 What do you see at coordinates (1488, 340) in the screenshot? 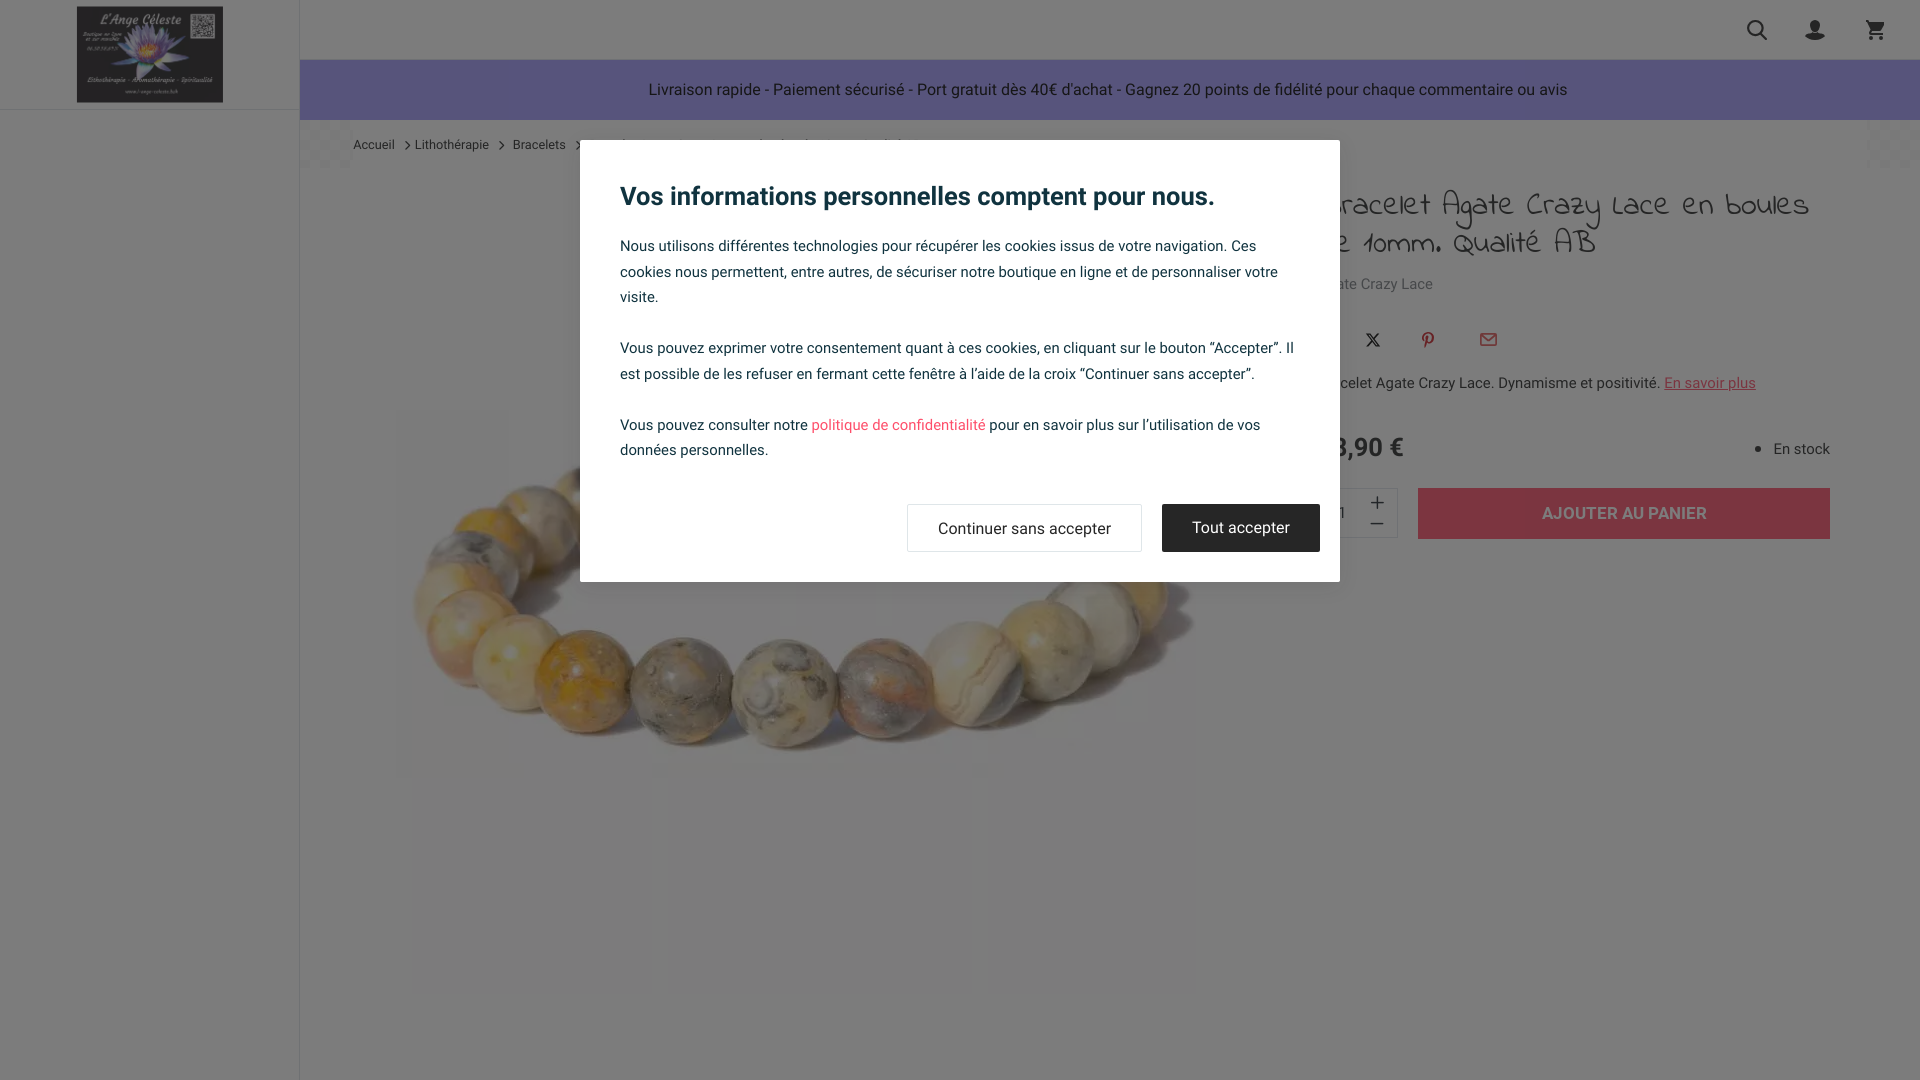
I see `PAR EMAIL` at bounding box center [1488, 340].